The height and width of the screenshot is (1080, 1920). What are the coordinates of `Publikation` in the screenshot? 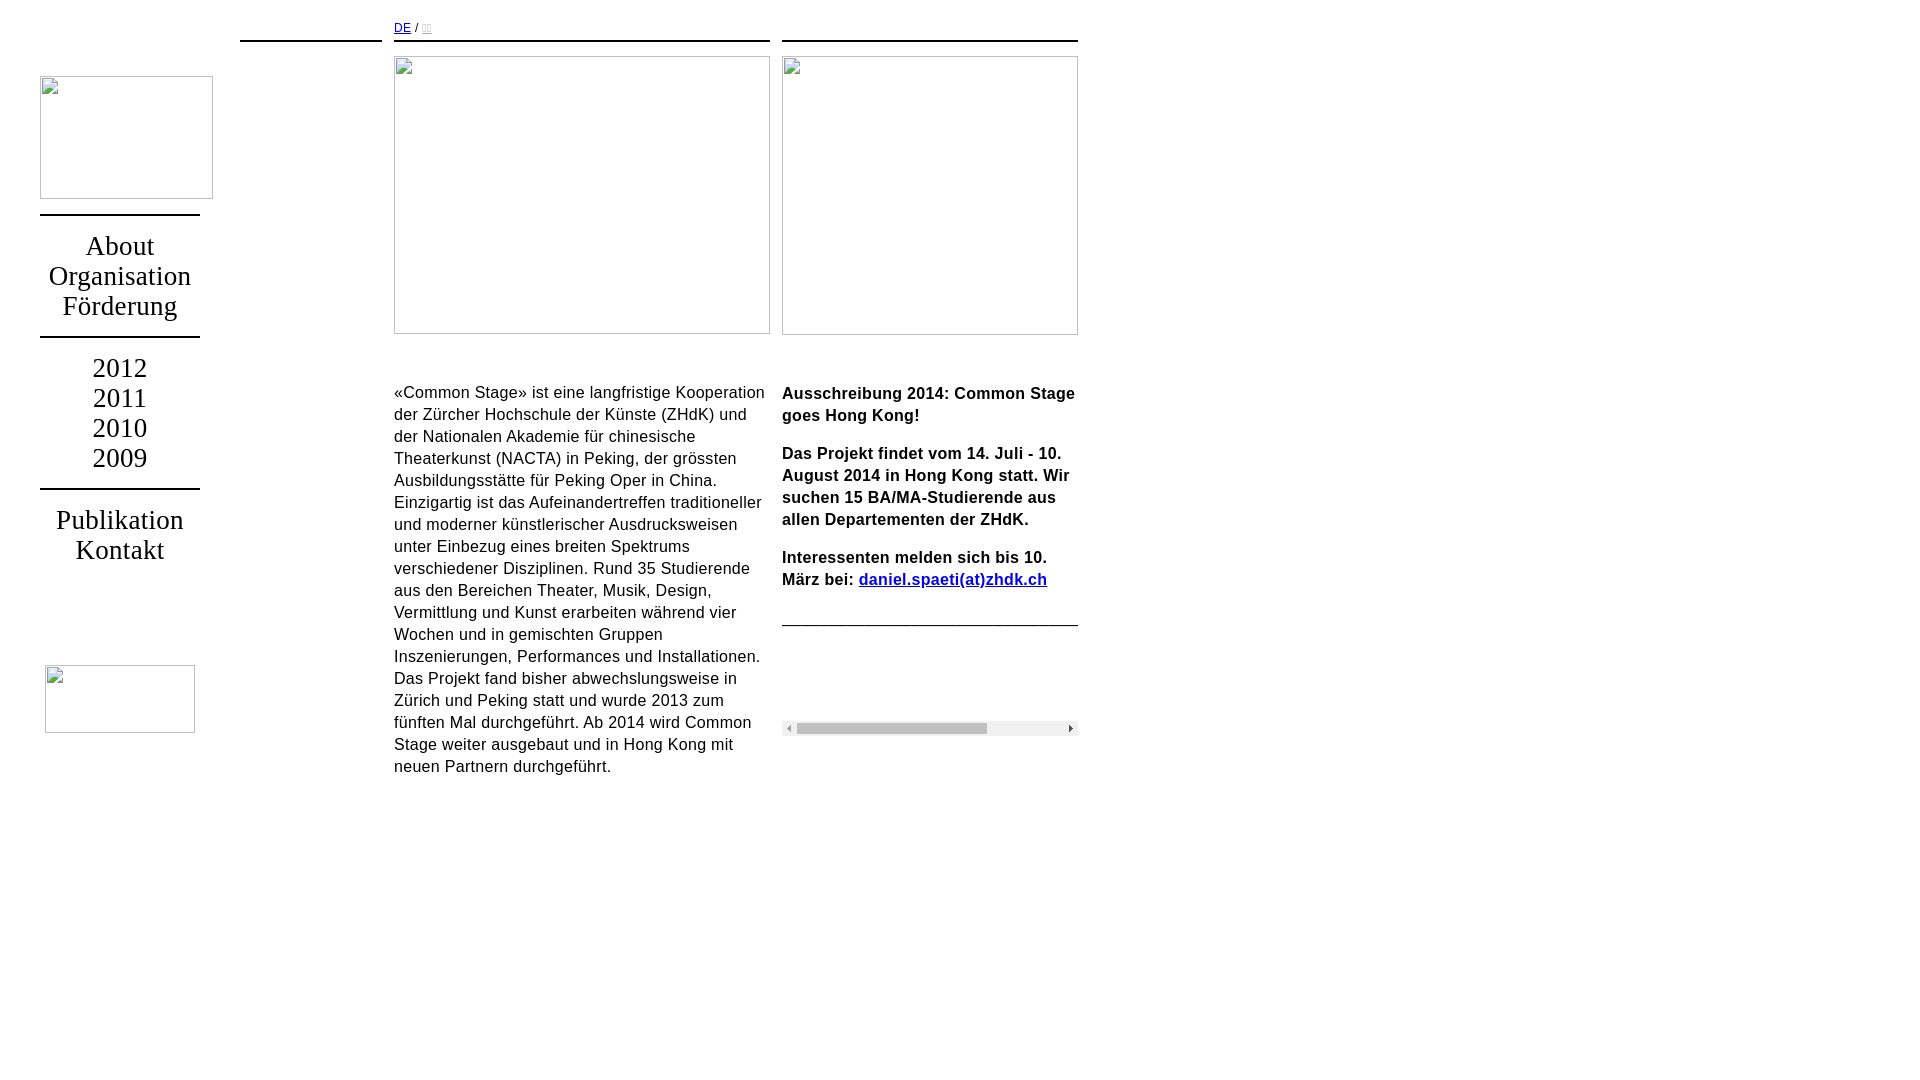 It's located at (120, 520).